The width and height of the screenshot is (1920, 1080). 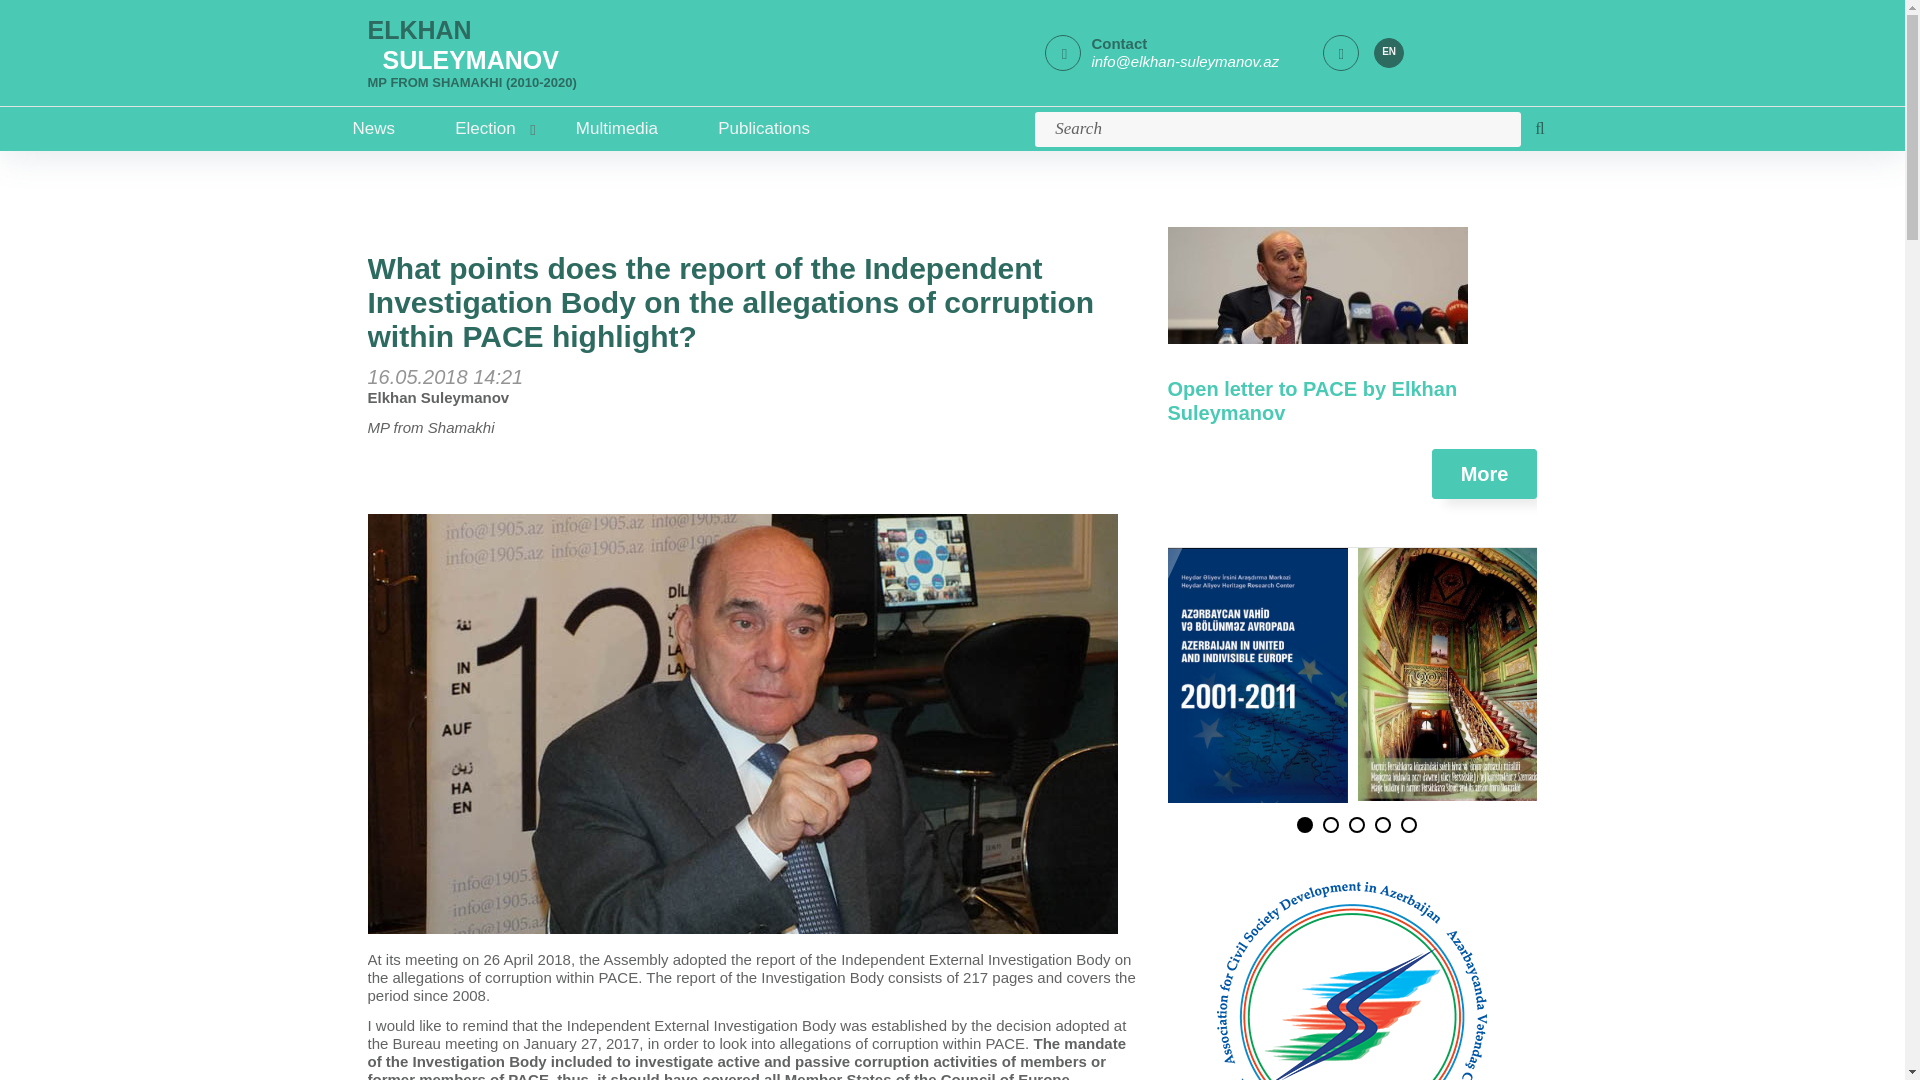 I want to click on Contact, so click(x=1118, y=42).